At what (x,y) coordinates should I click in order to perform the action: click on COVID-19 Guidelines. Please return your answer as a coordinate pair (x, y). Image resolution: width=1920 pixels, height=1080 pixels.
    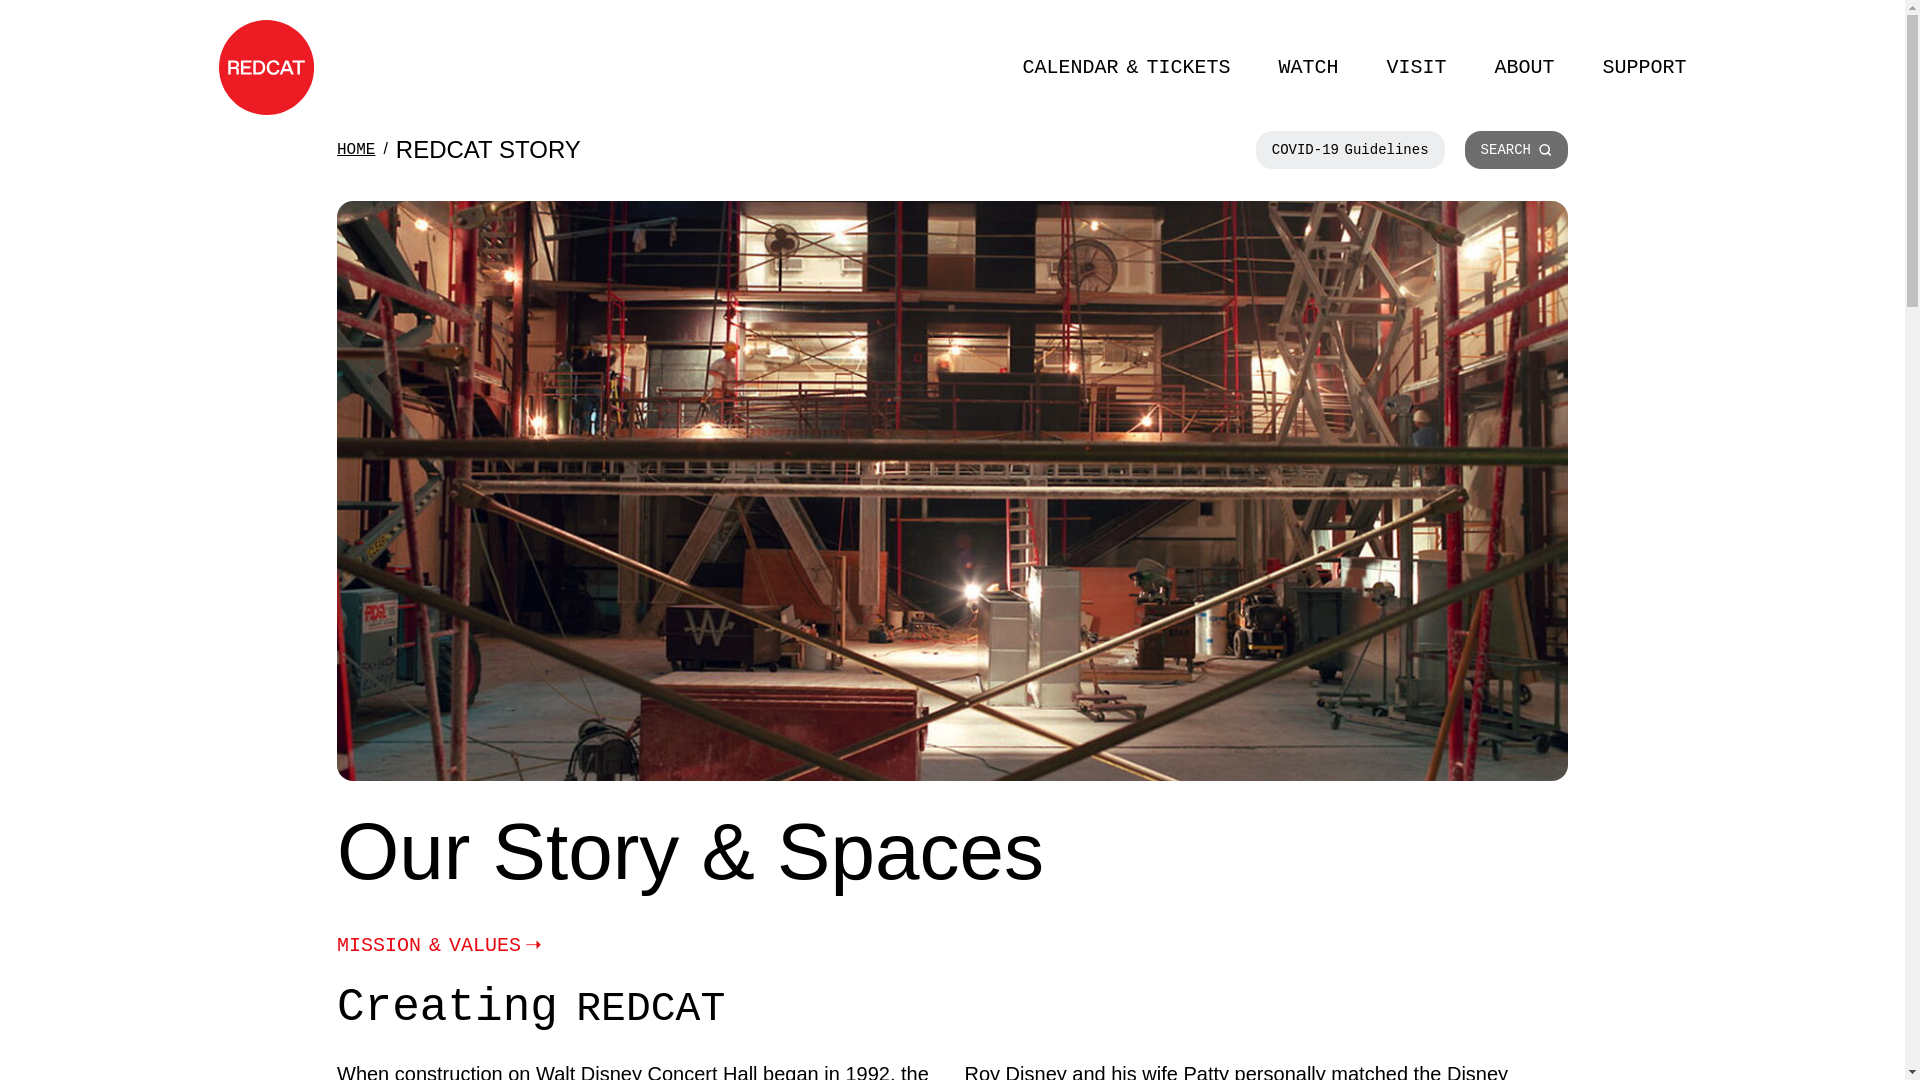
    Looking at the image, I should click on (1350, 149).